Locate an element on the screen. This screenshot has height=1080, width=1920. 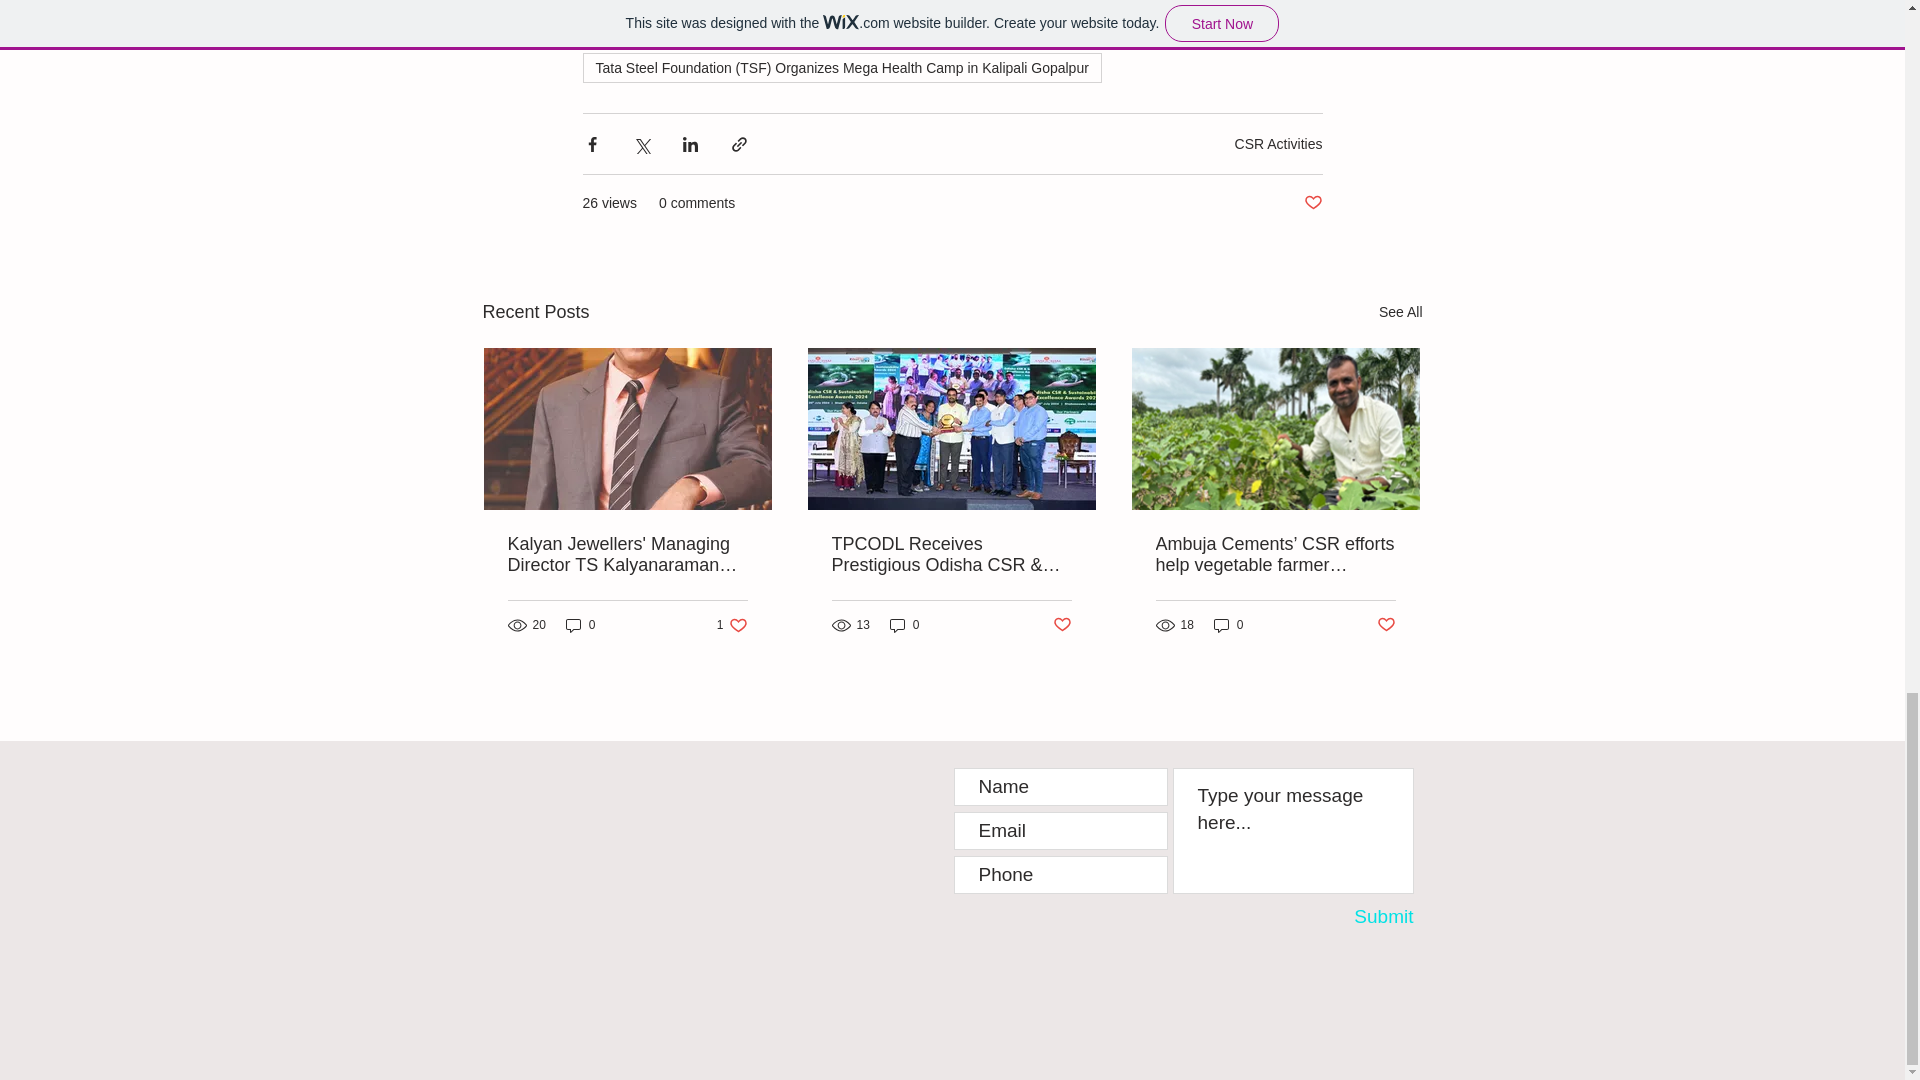
Submit is located at coordinates (1357, 916).